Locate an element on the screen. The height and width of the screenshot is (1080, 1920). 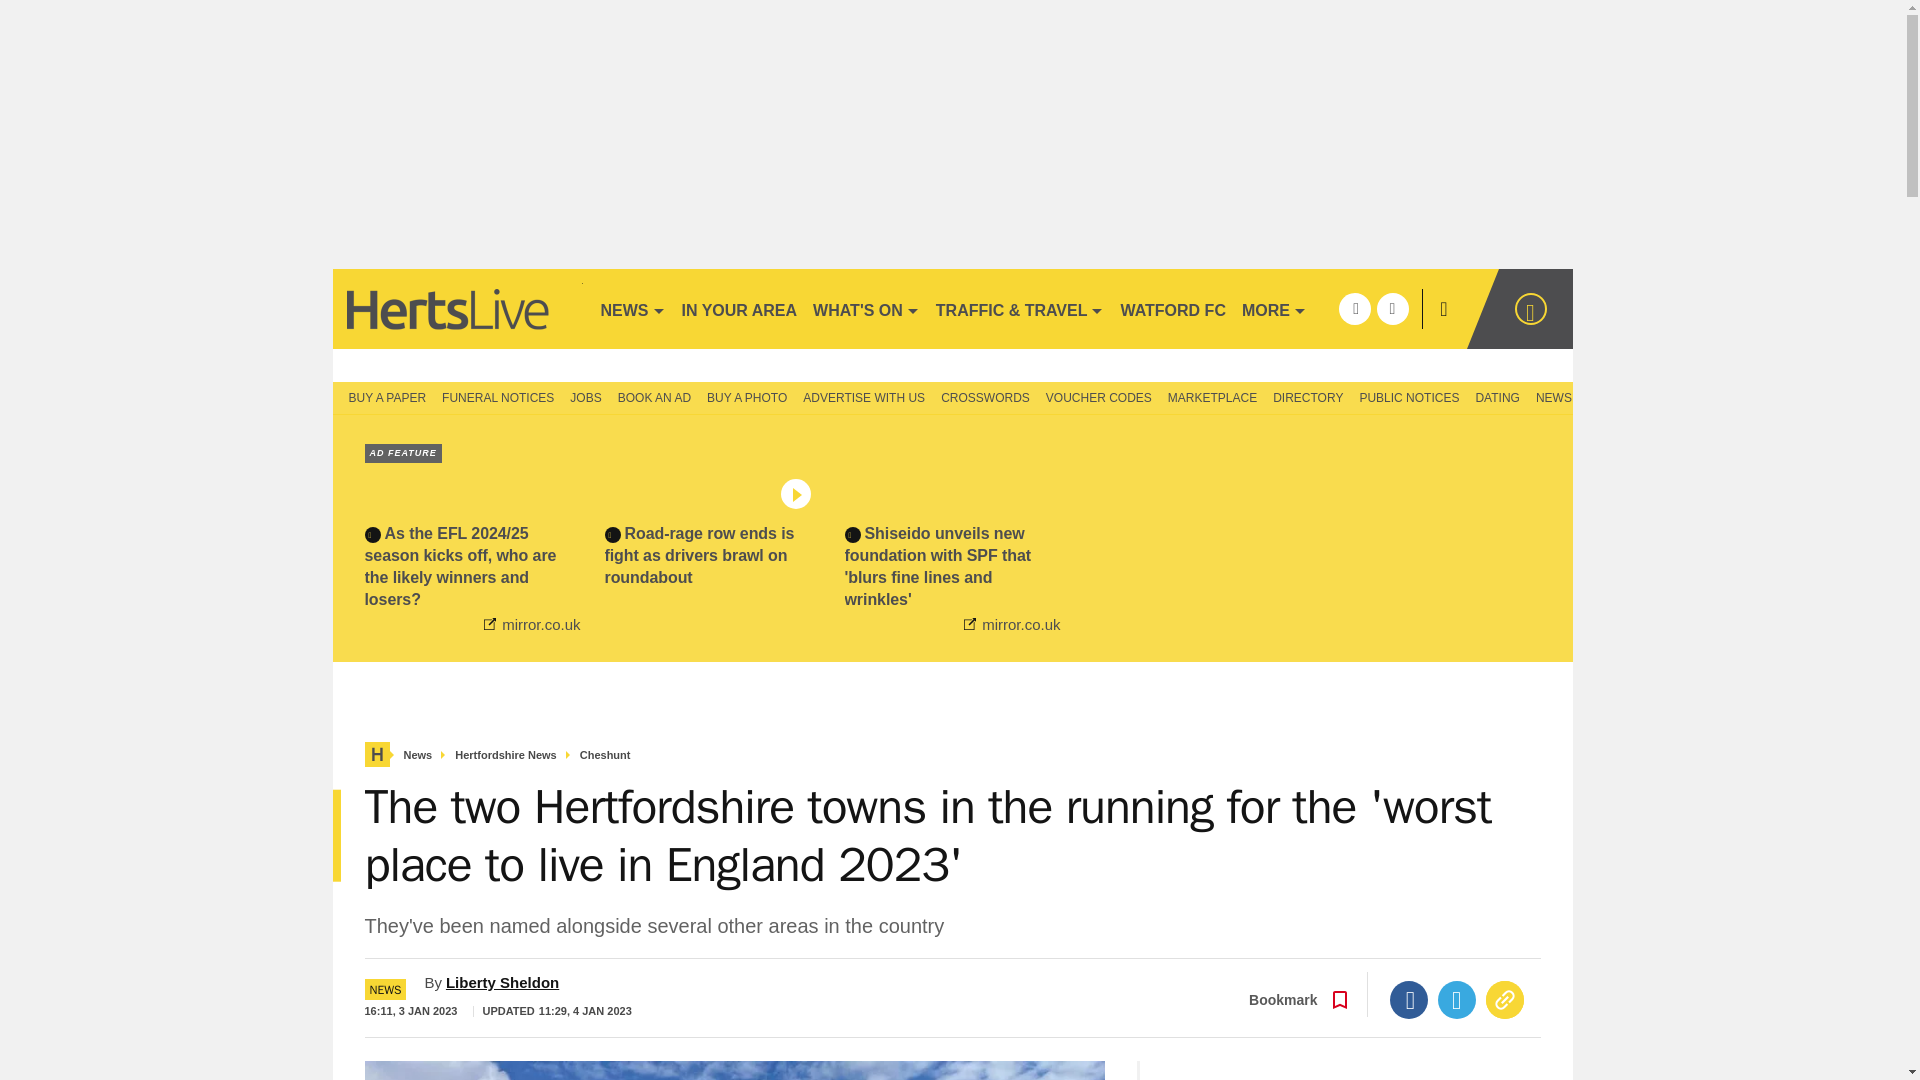
MORE is located at coordinates (1274, 308).